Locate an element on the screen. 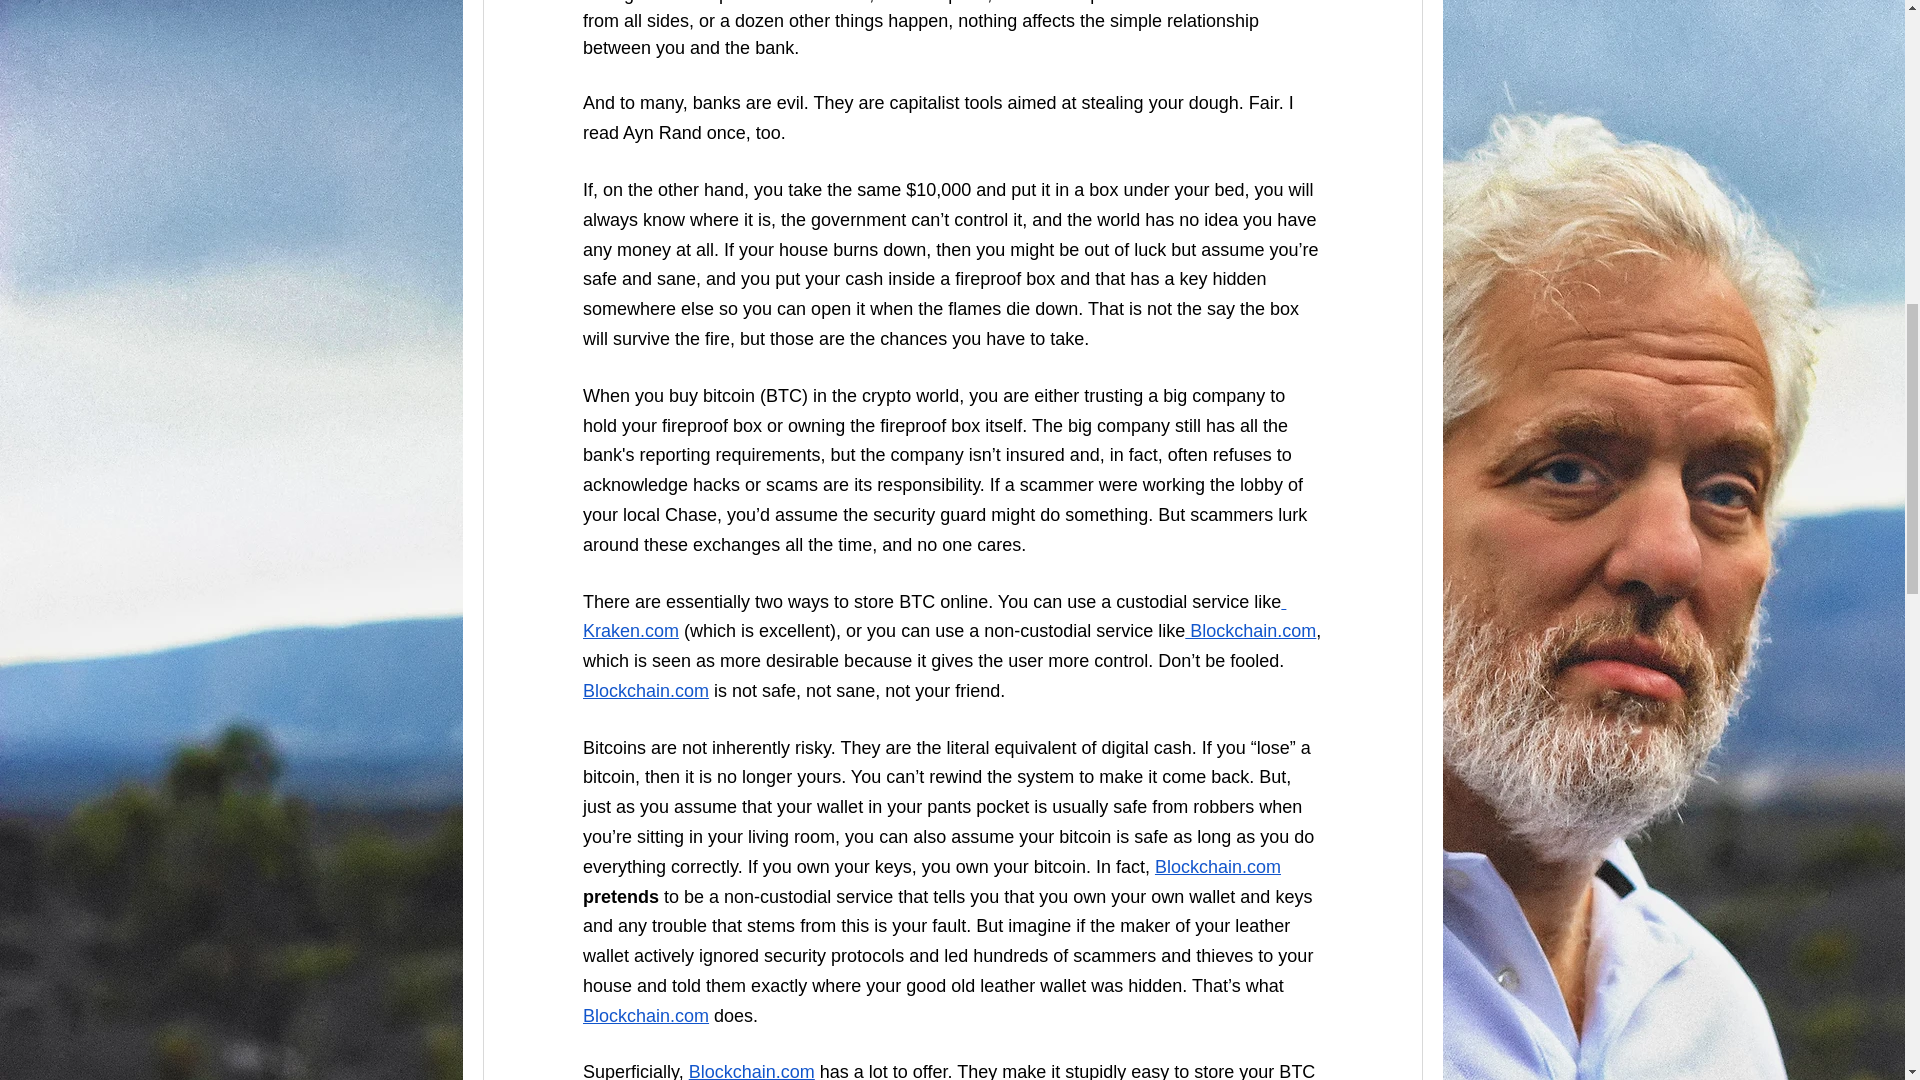 The height and width of the screenshot is (1080, 1920). Blockchain.com is located at coordinates (644, 690).